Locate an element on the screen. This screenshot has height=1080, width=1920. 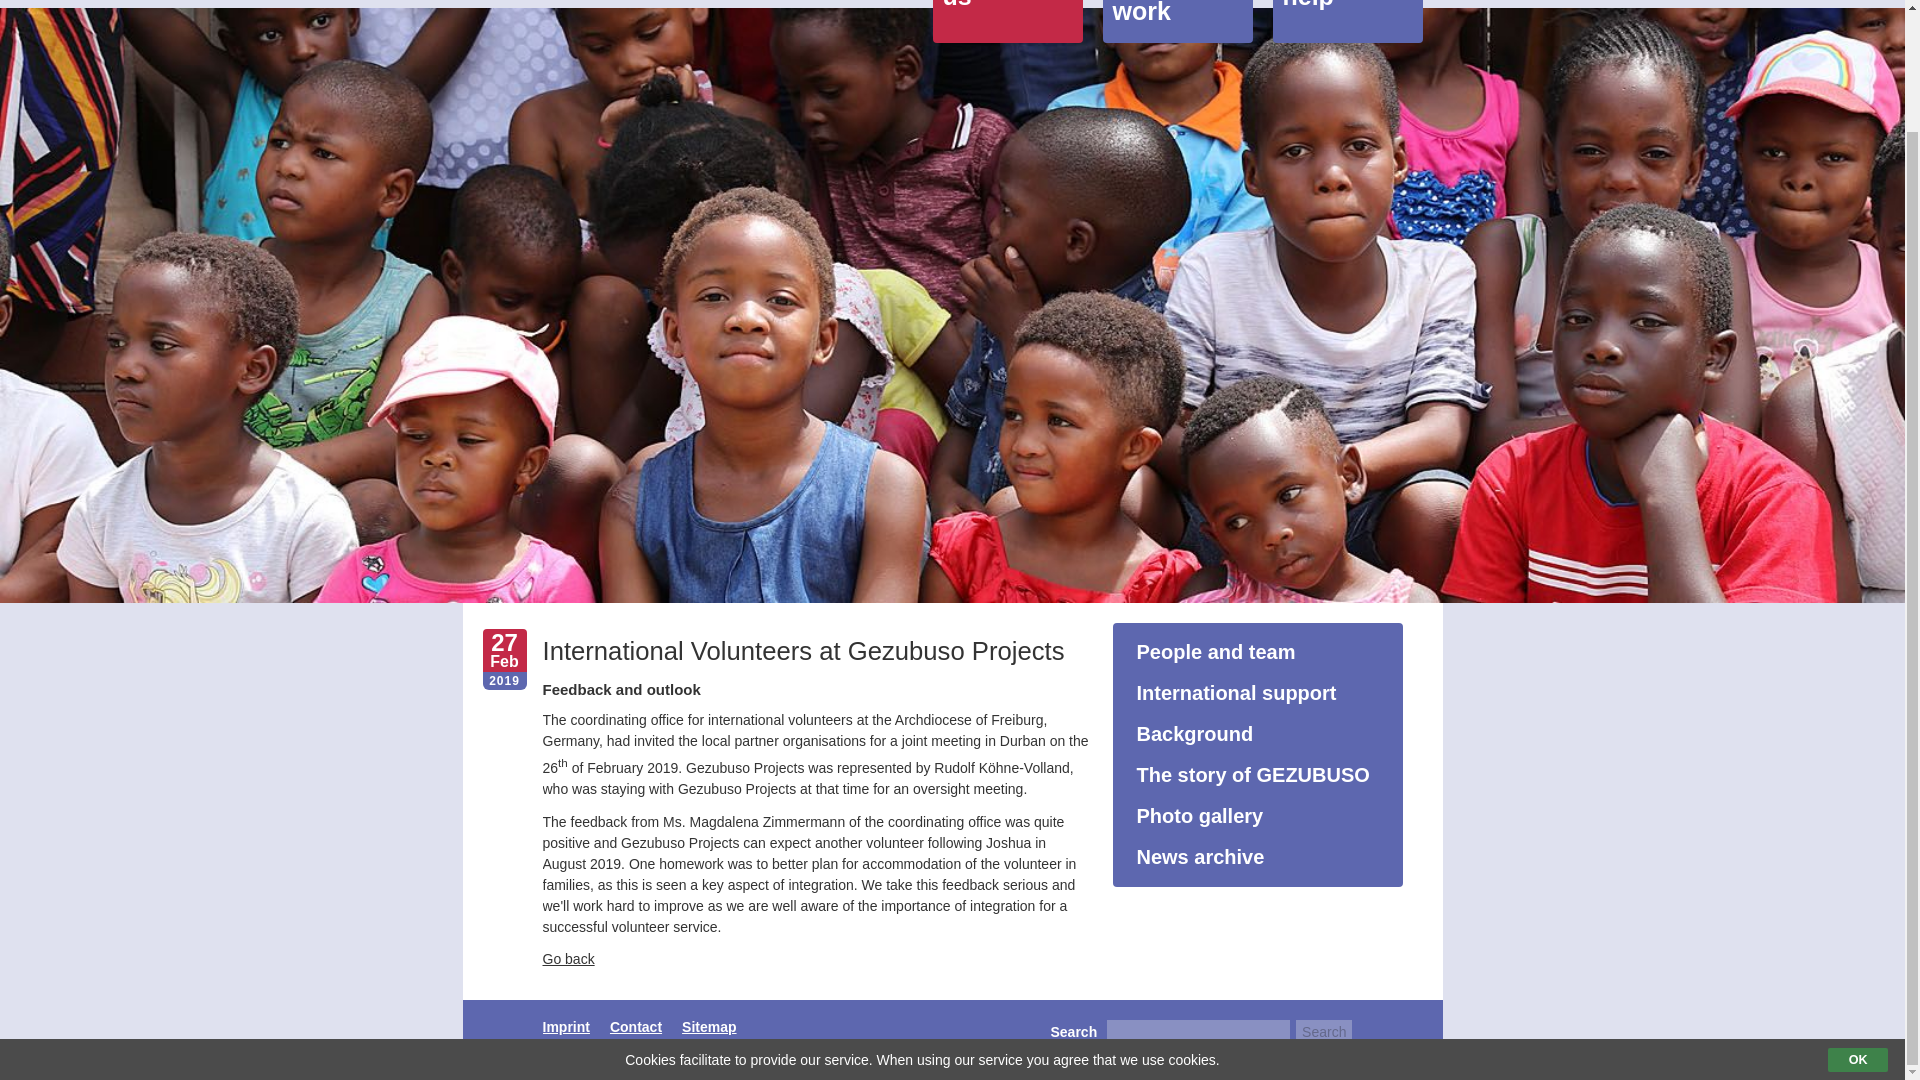
Imprint is located at coordinates (565, 1026).